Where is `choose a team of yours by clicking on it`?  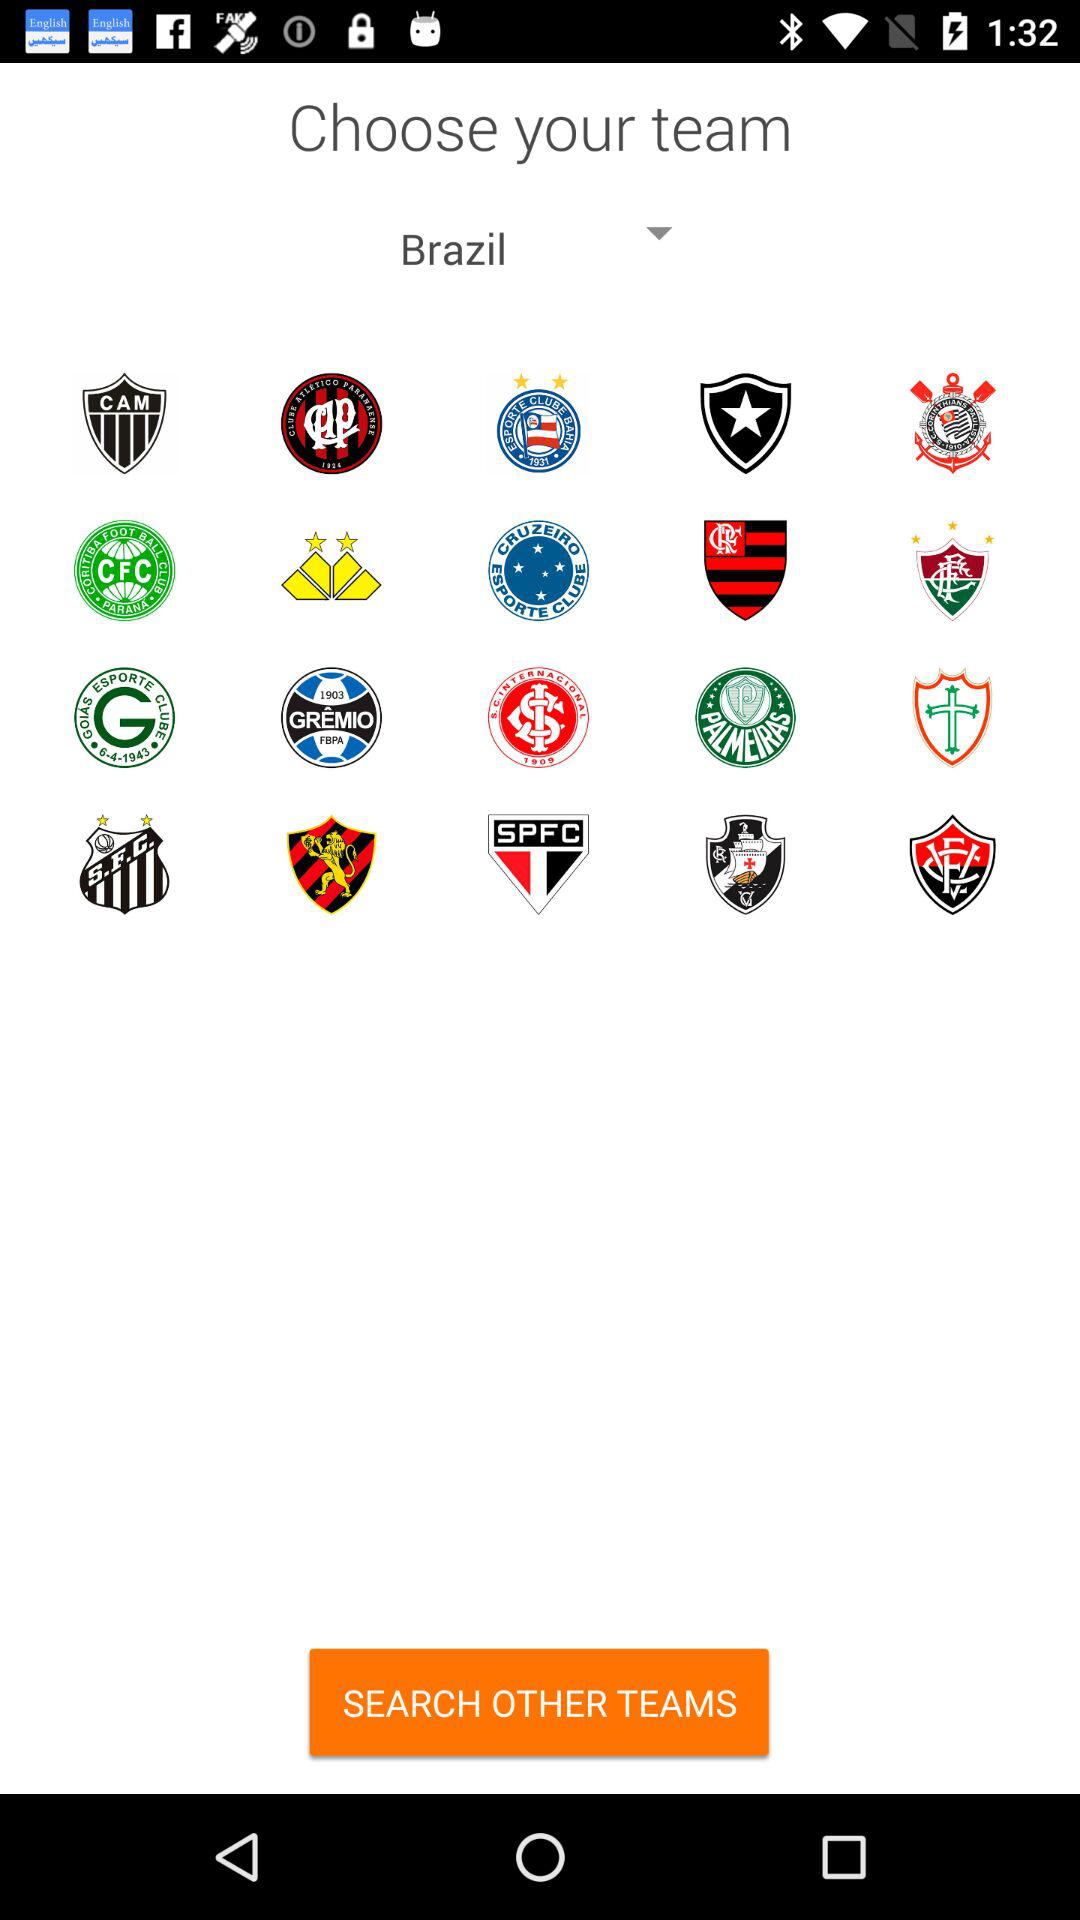
choose a team of yours by clicking on it is located at coordinates (332, 570).